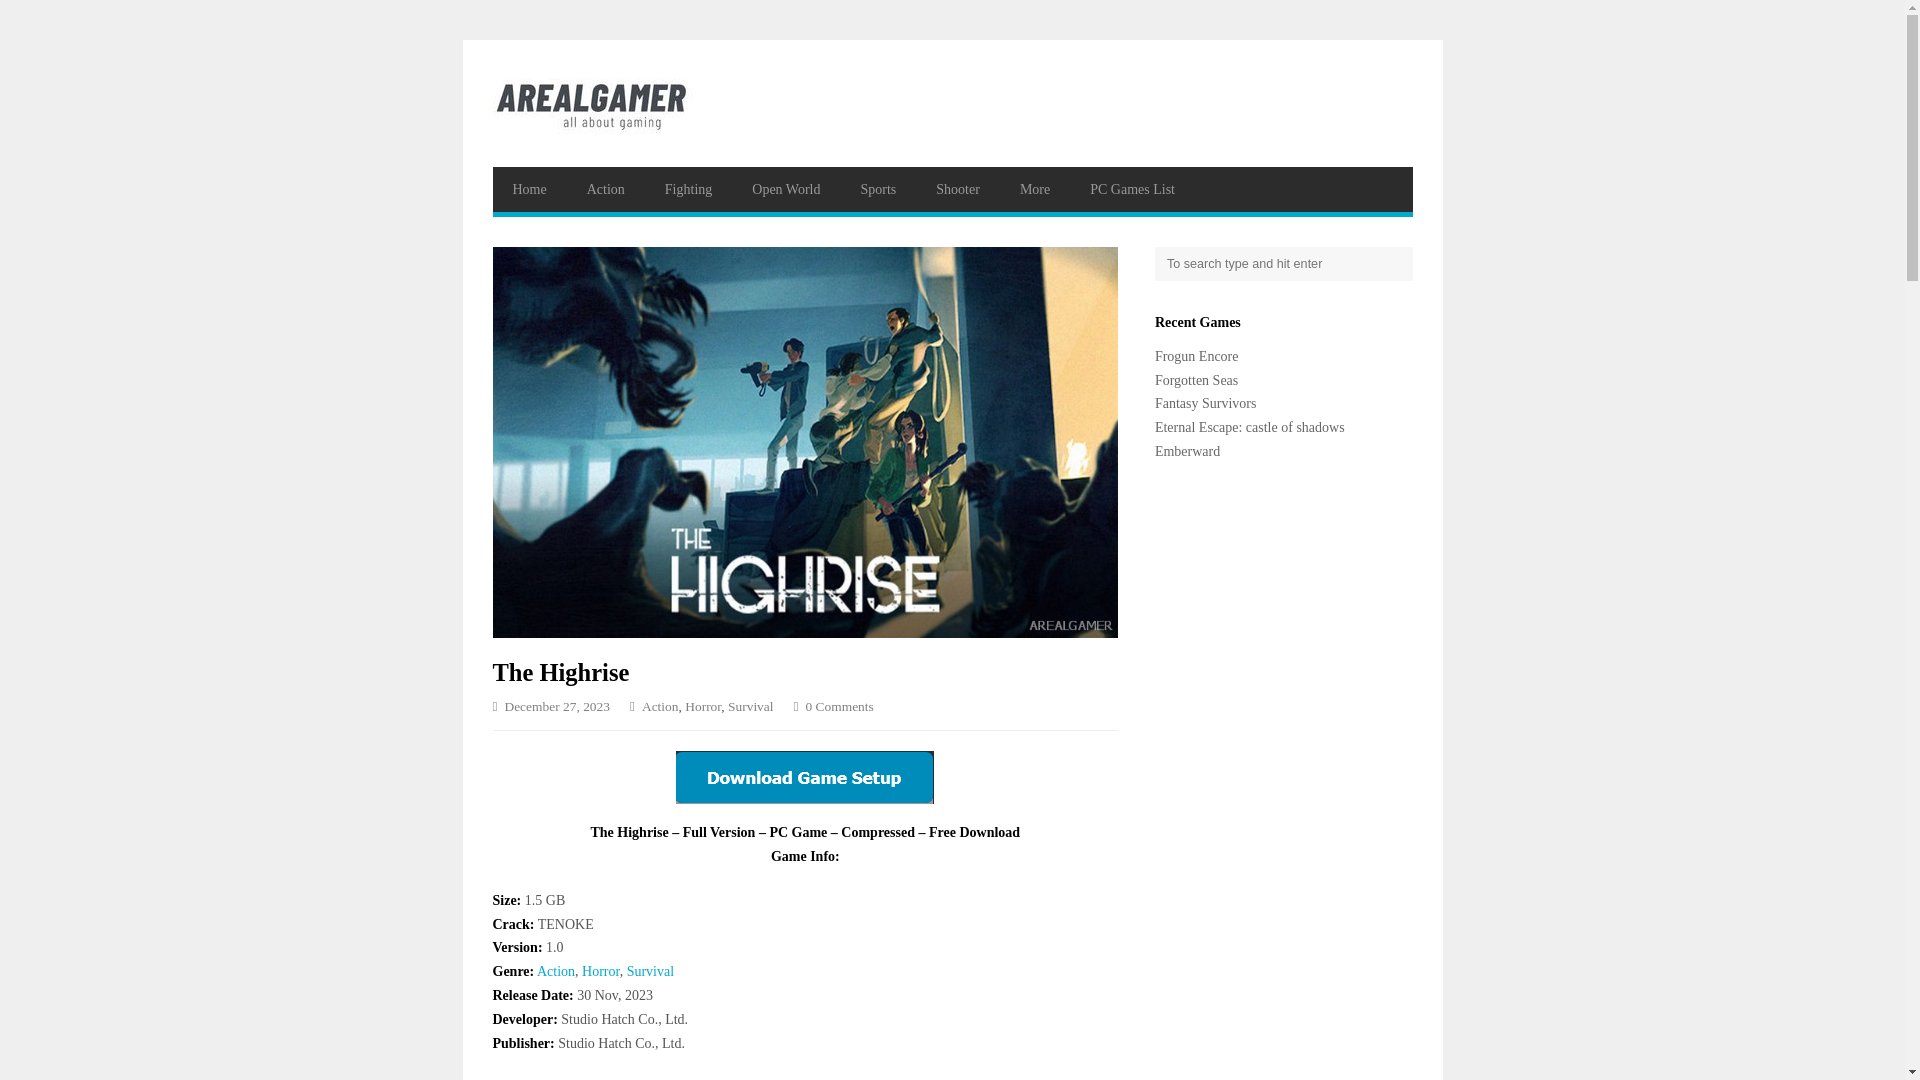  Describe the element at coordinates (606, 189) in the screenshot. I see `Action` at that location.